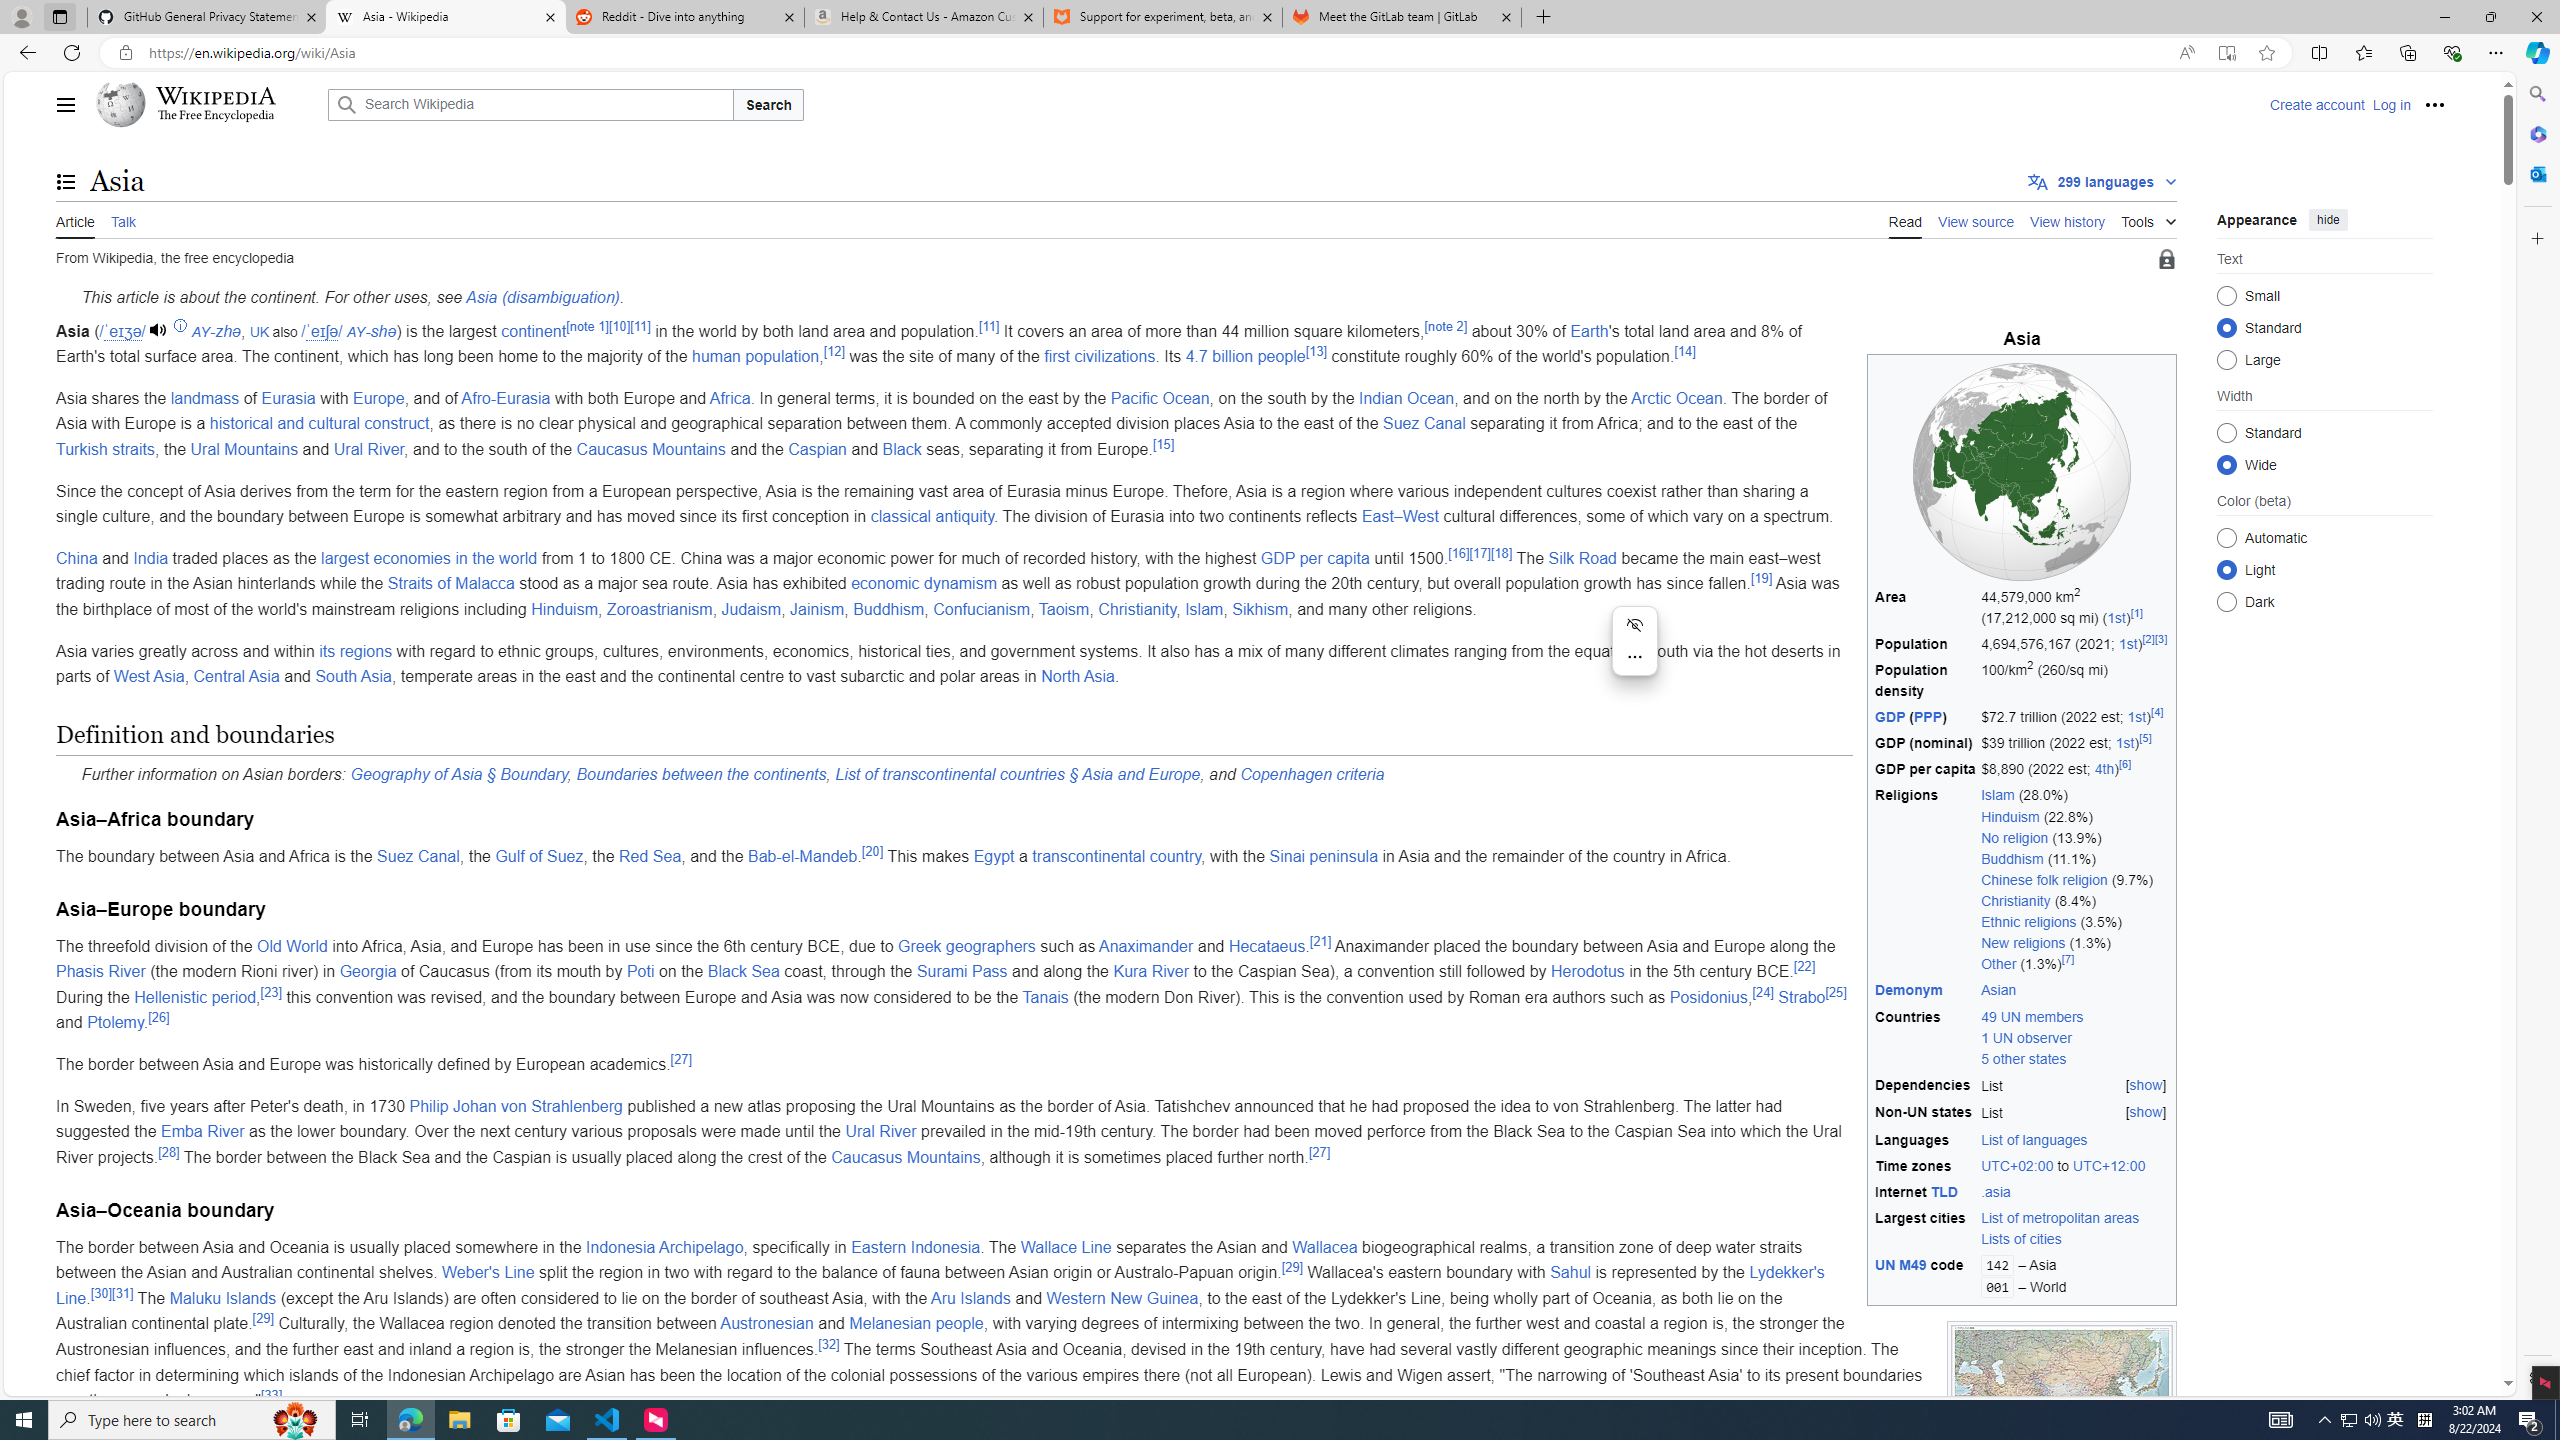 The width and height of the screenshot is (2560, 1440). Describe the element at coordinates (1926, 991) in the screenshot. I see `Demonym` at that location.